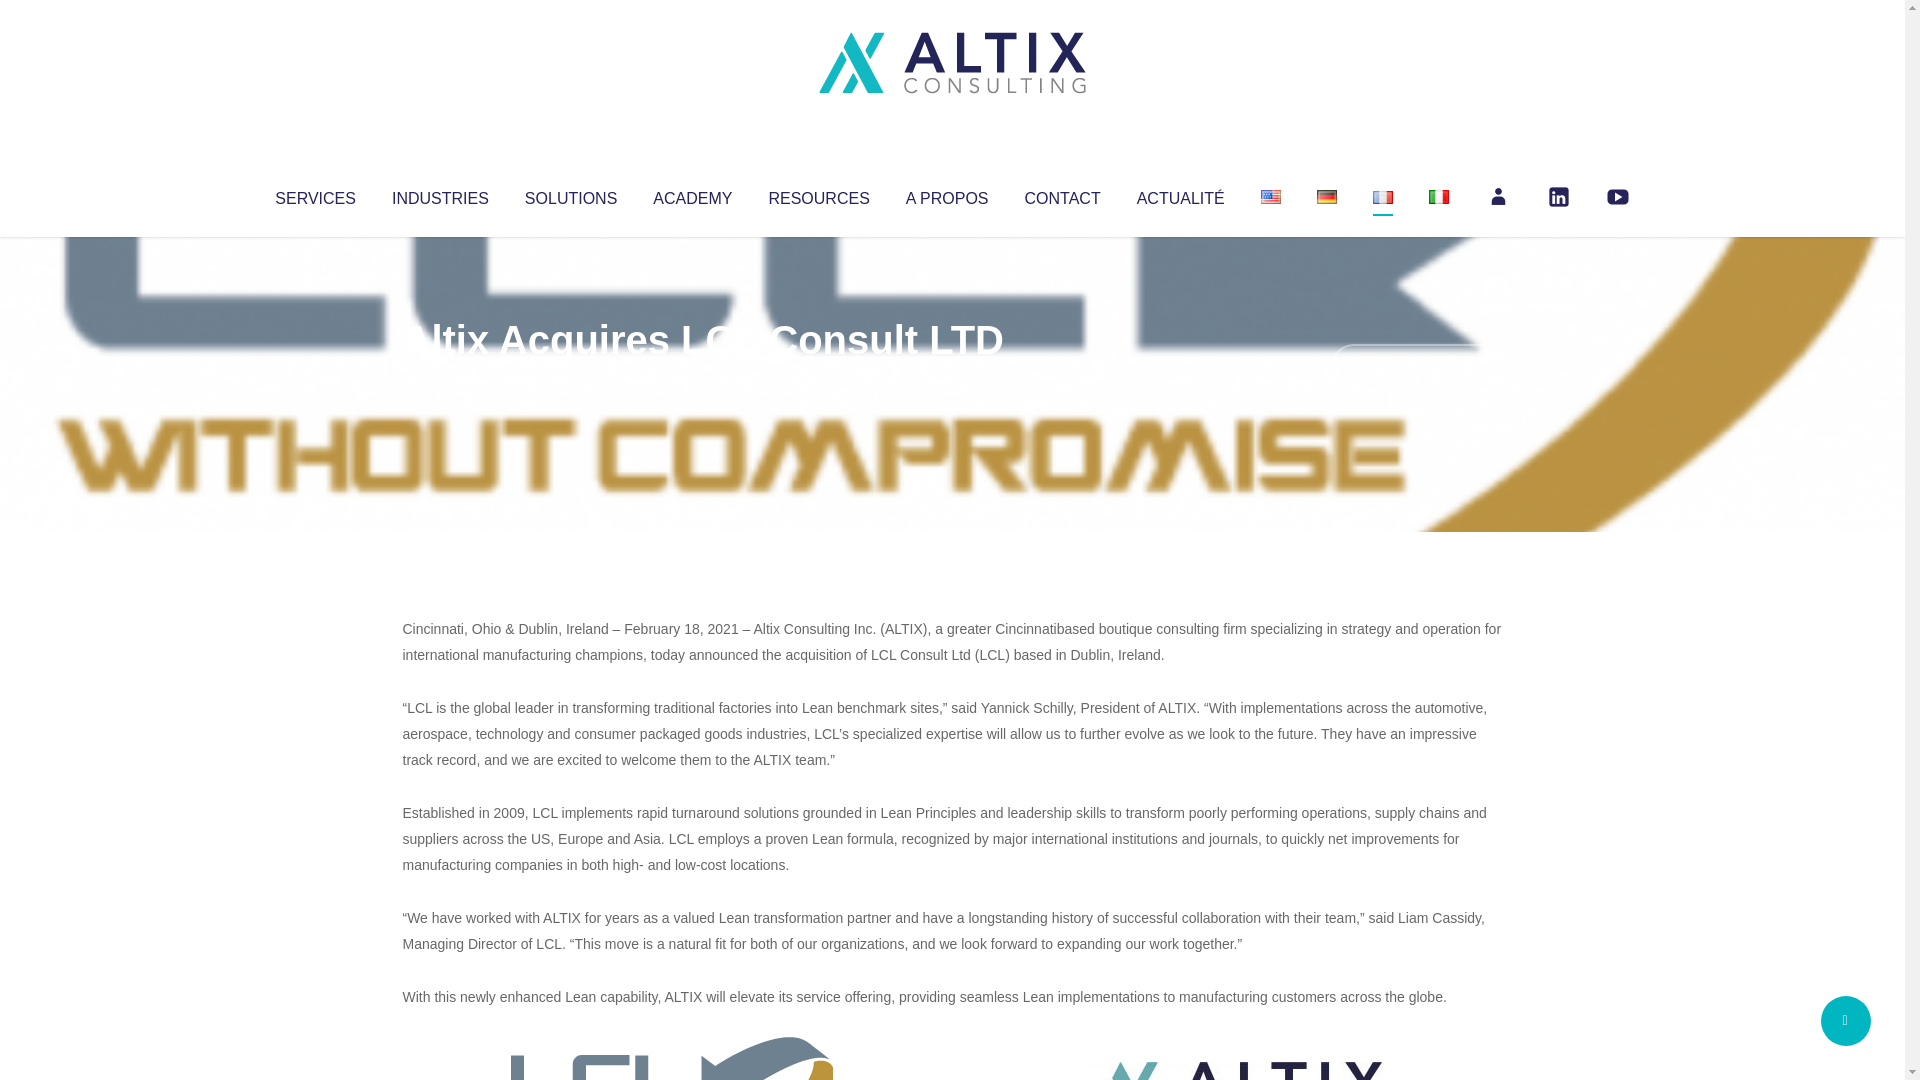 Image resolution: width=1920 pixels, height=1080 pixels. I want to click on SERVICES, so click(314, 194).